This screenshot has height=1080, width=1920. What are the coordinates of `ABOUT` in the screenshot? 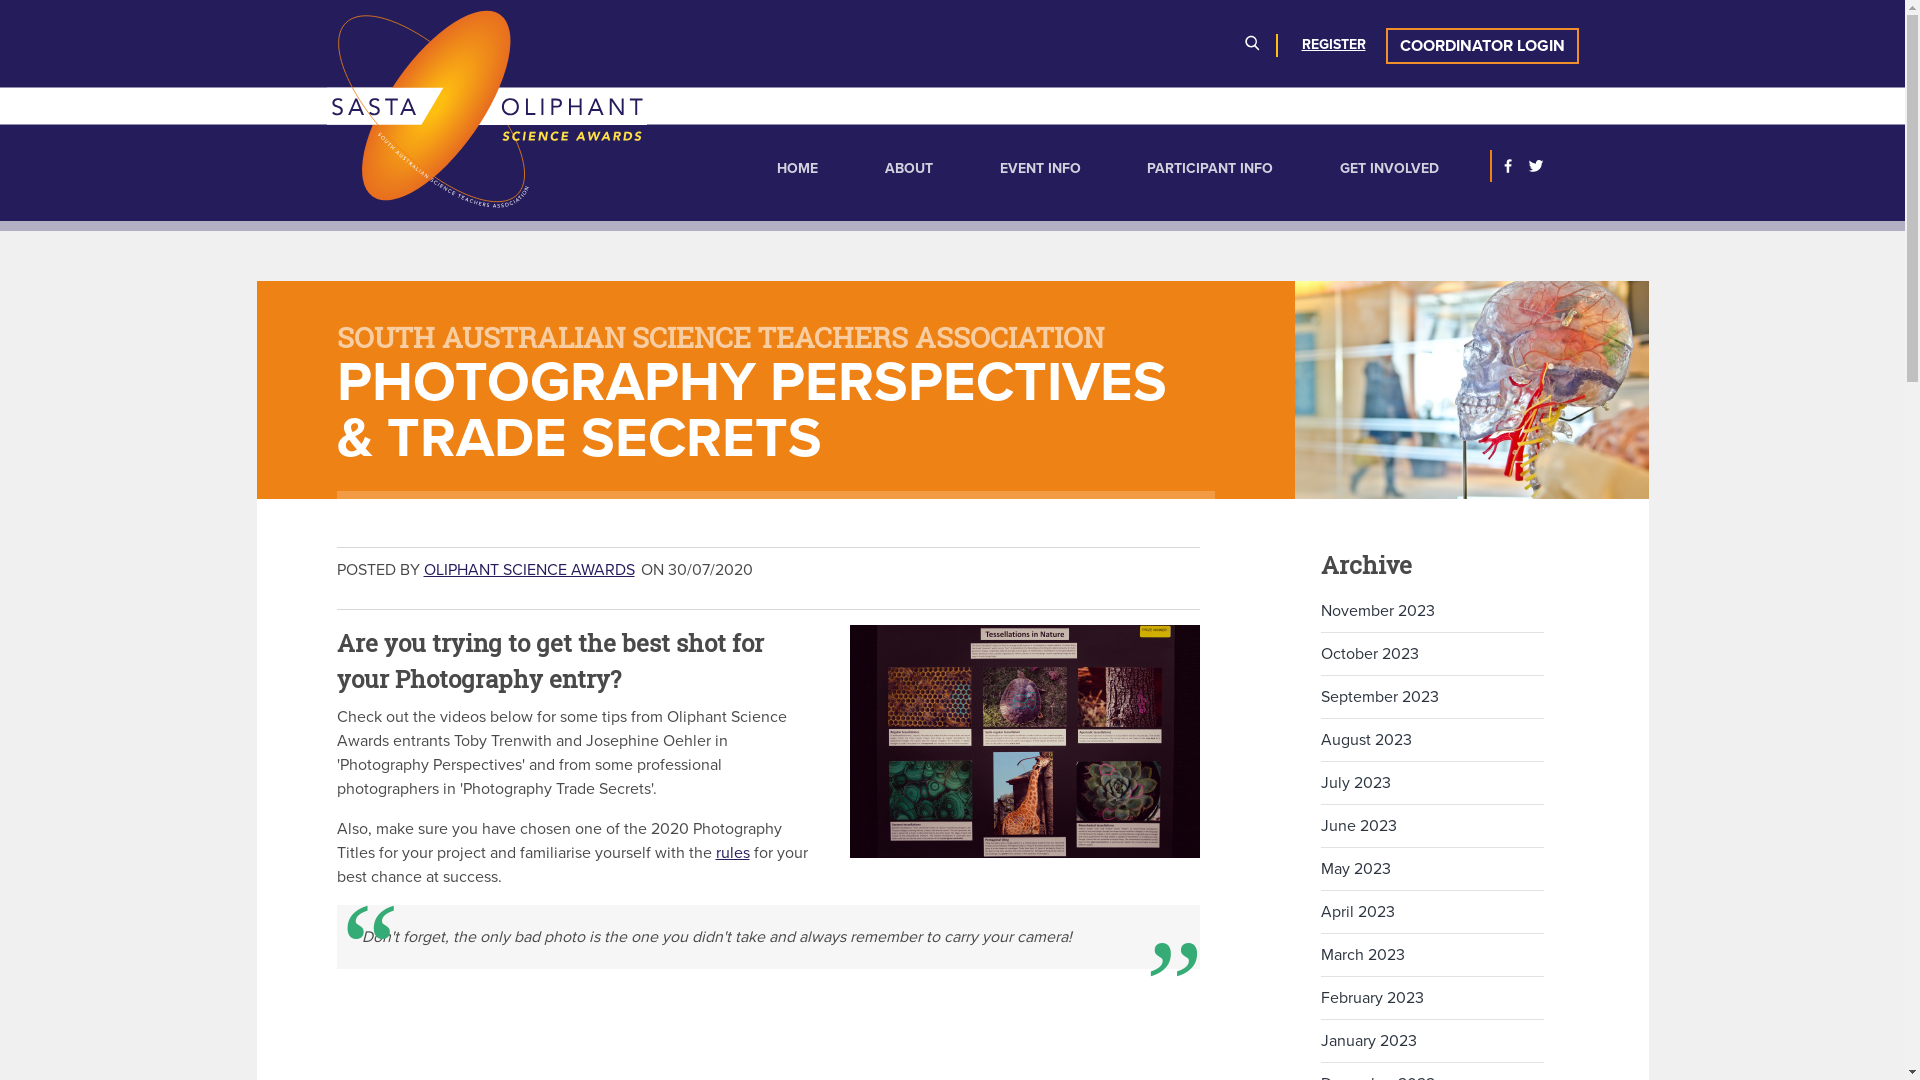 It's located at (909, 168).